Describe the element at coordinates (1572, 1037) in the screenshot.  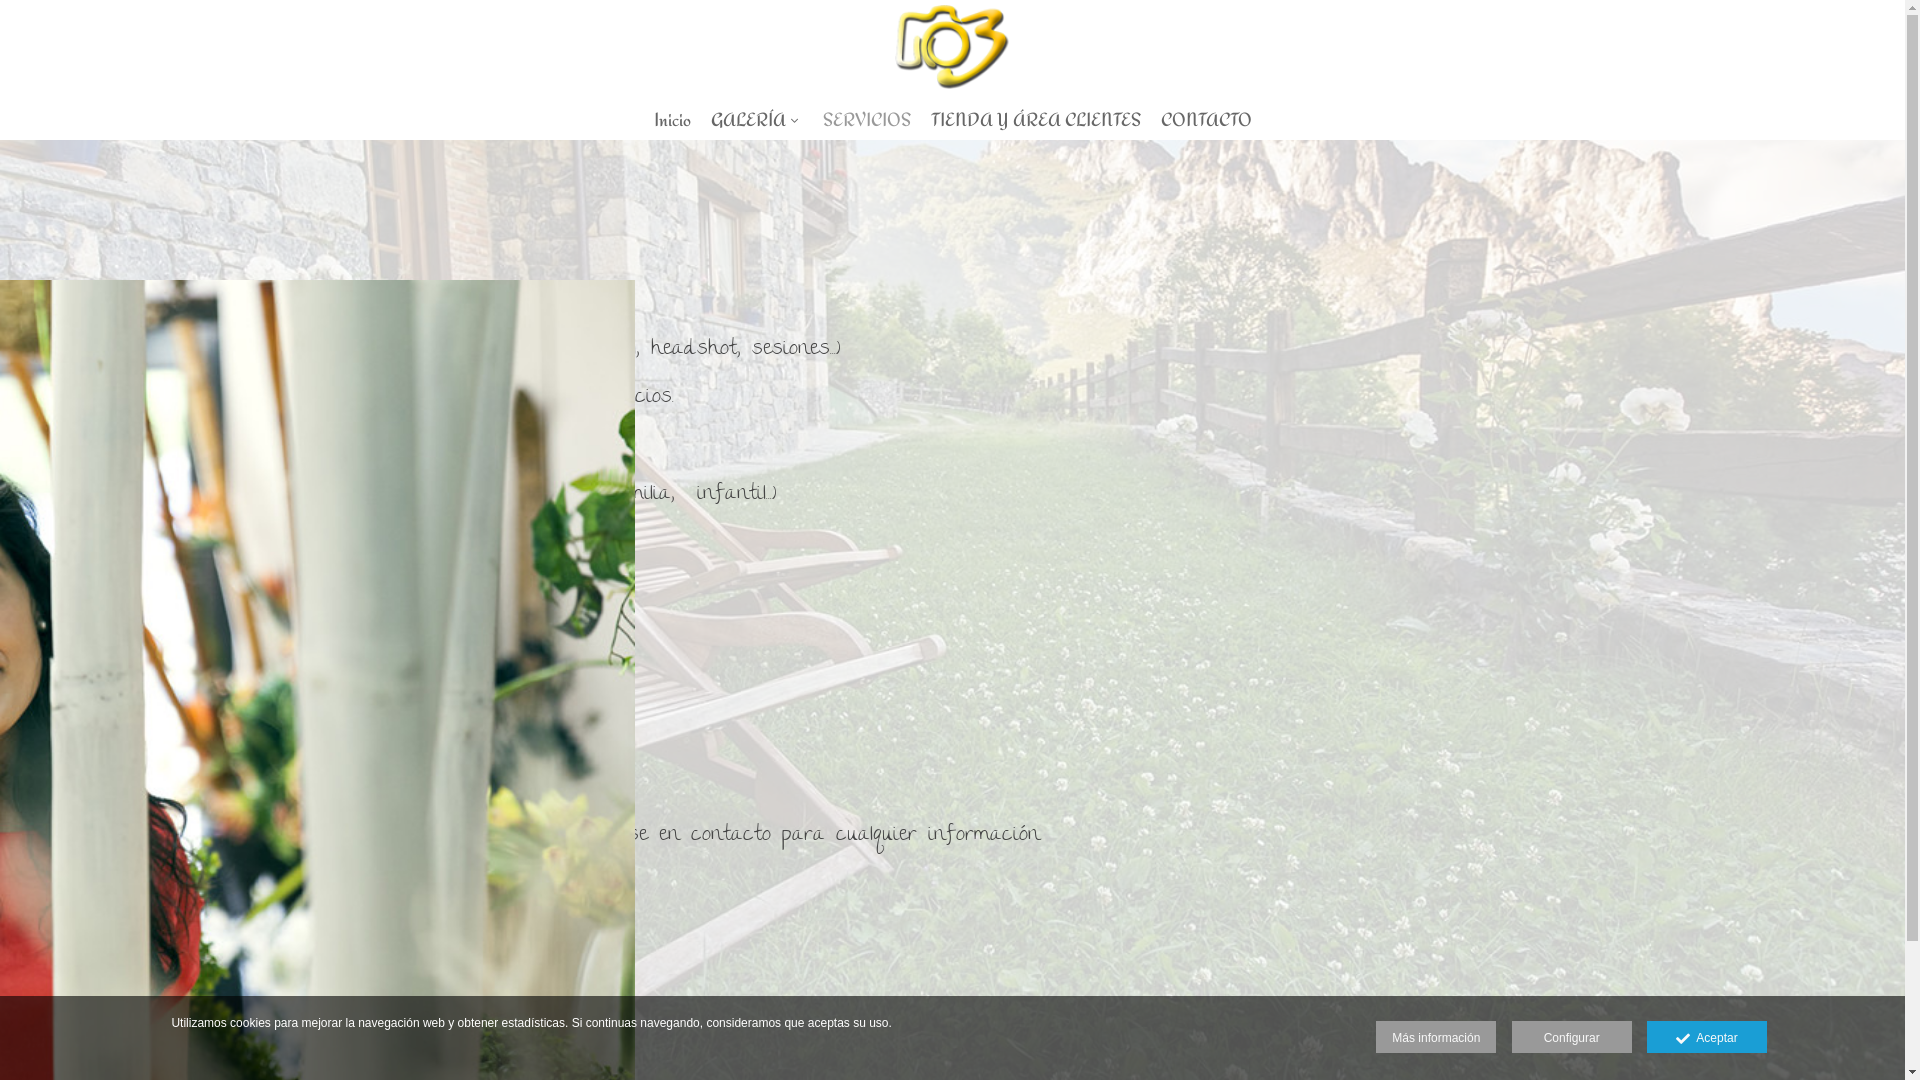
I see `Configurar` at that location.